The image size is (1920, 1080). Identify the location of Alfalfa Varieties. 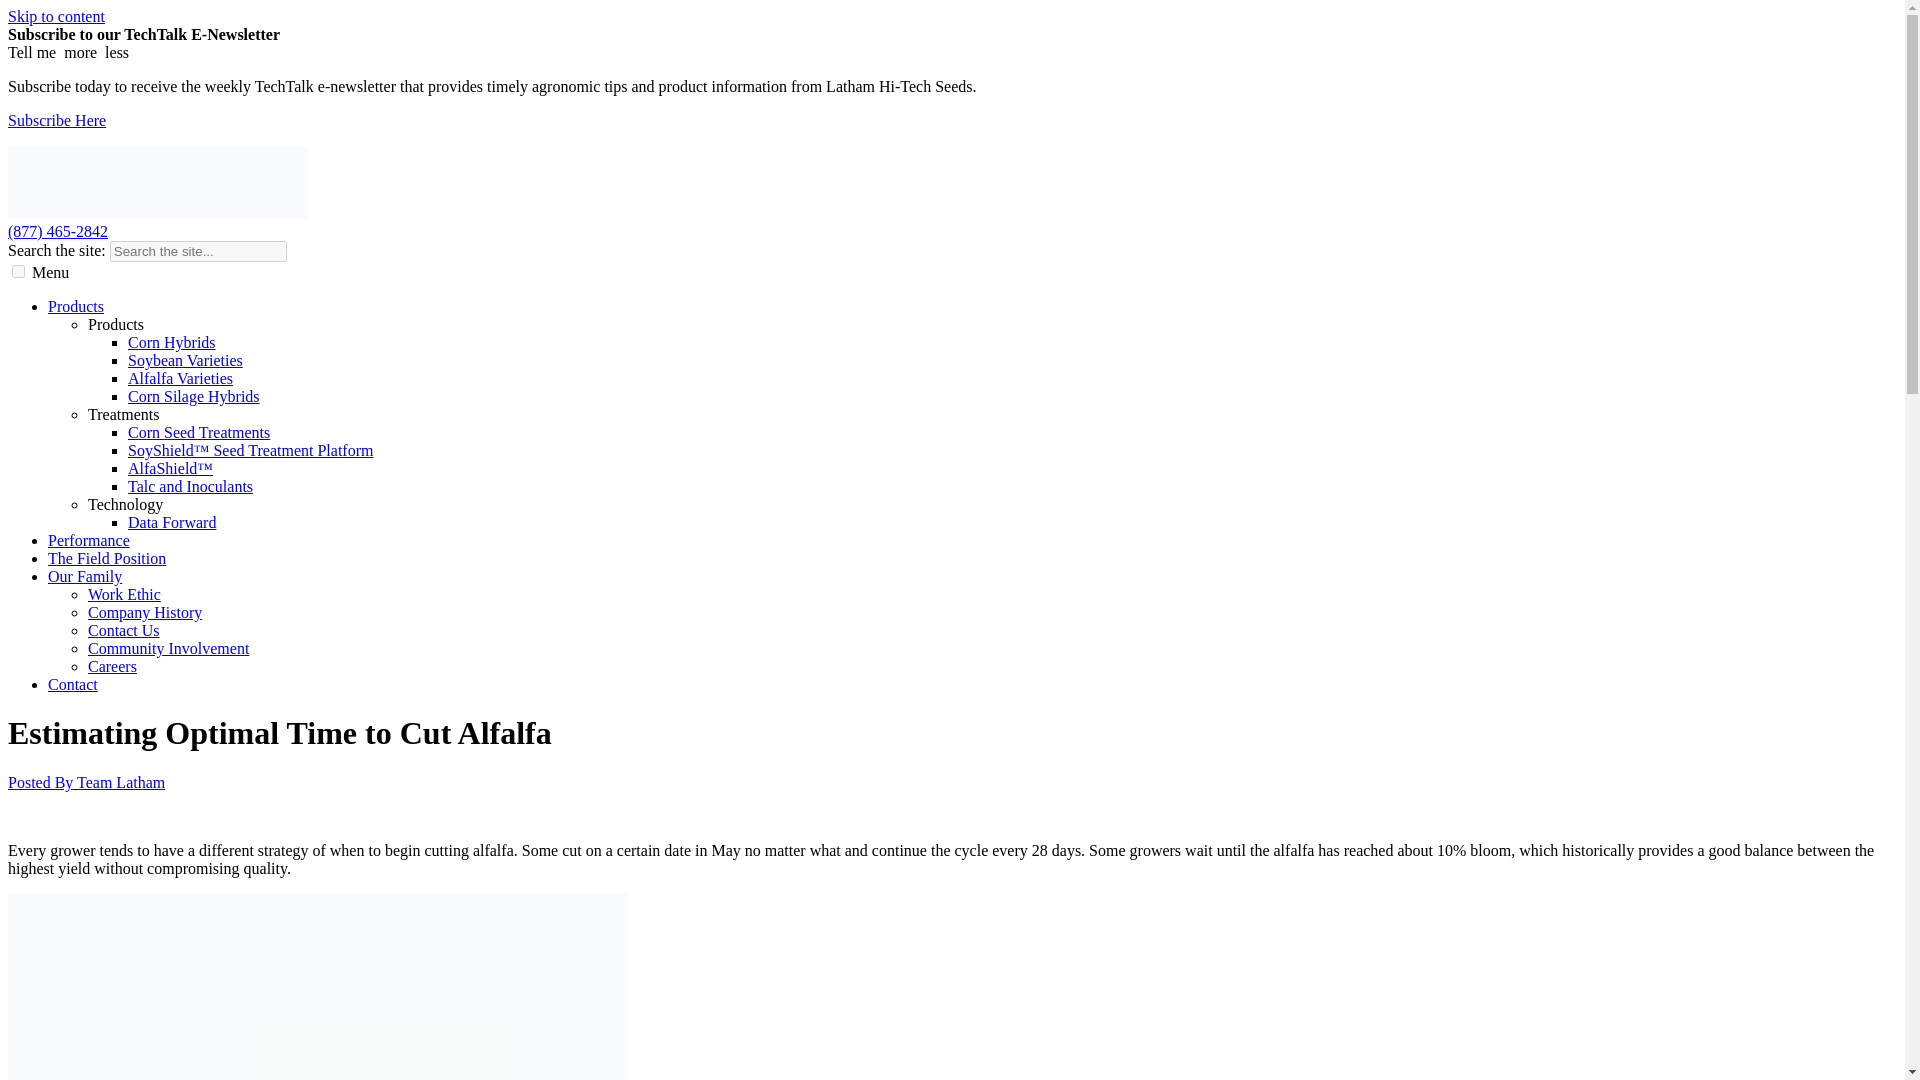
(180, 378).